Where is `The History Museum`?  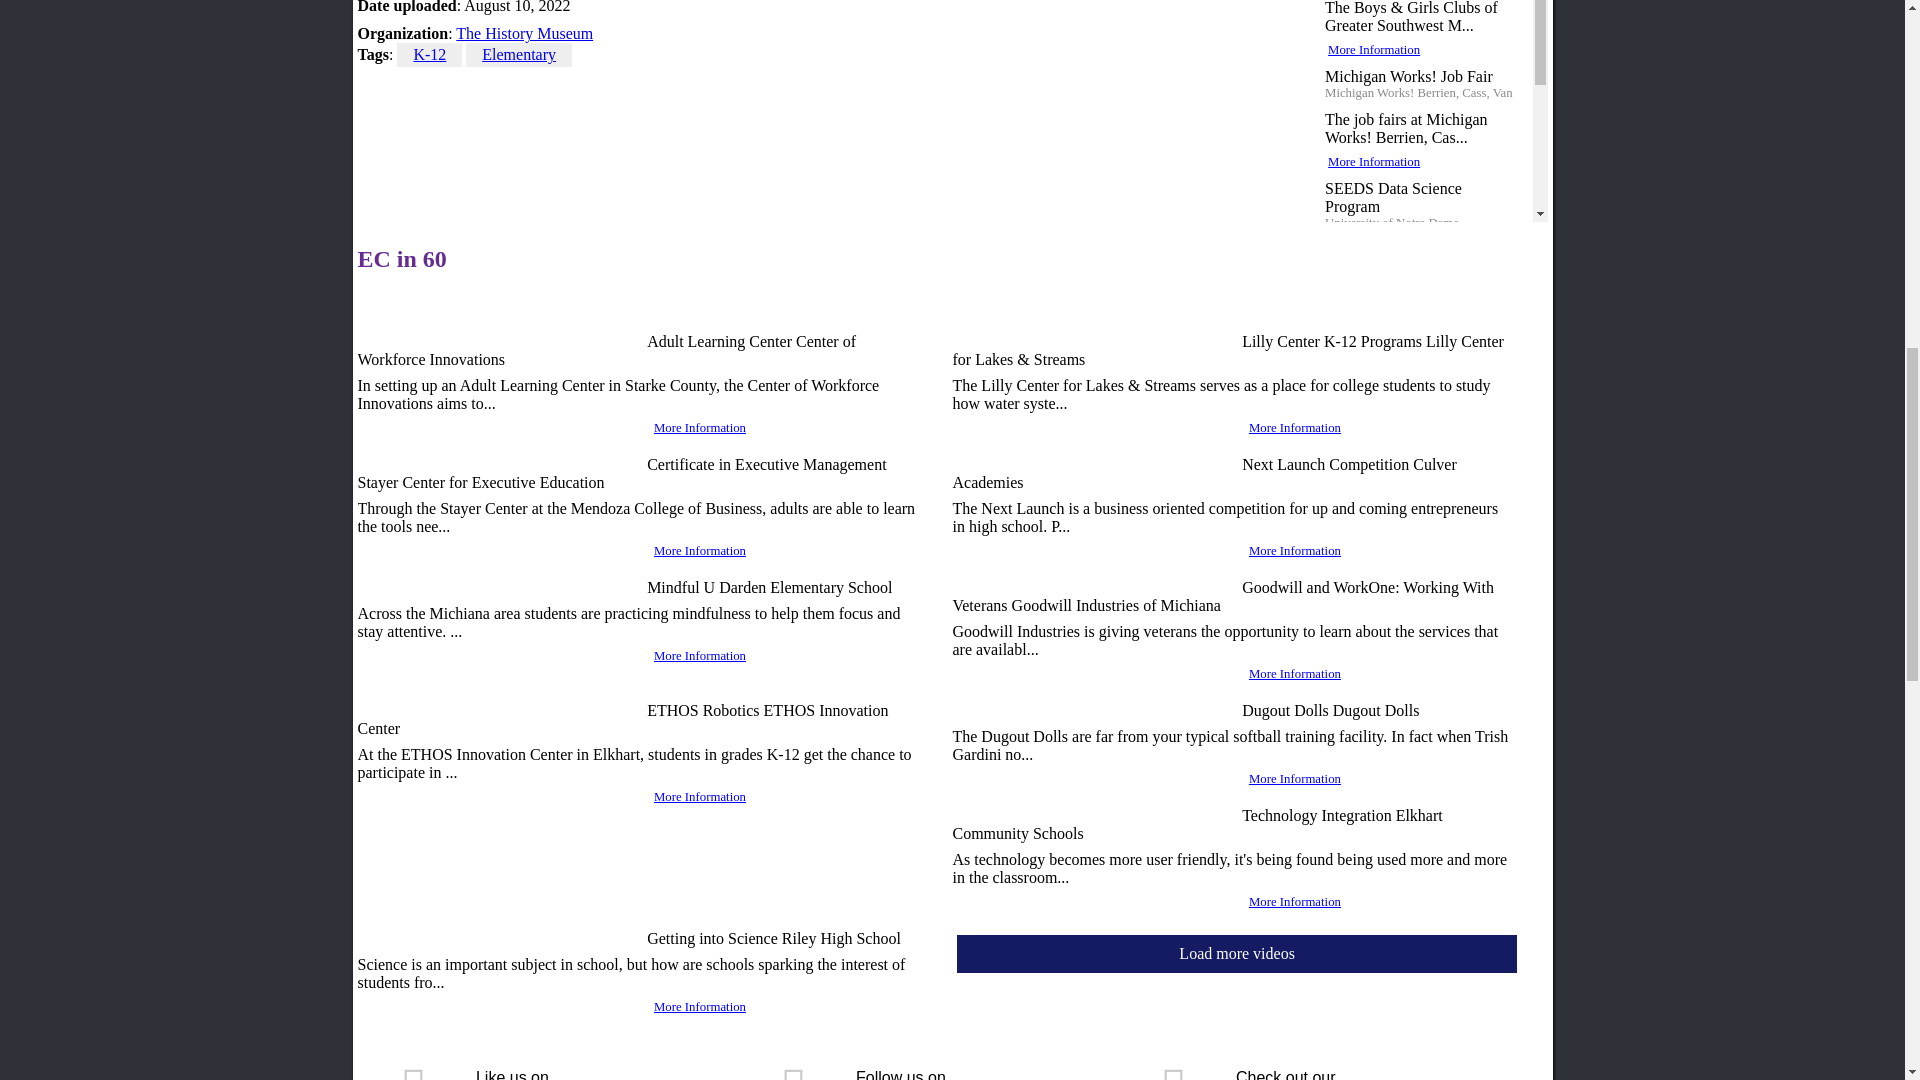
The History Museum is located at coordinates (524, 33).